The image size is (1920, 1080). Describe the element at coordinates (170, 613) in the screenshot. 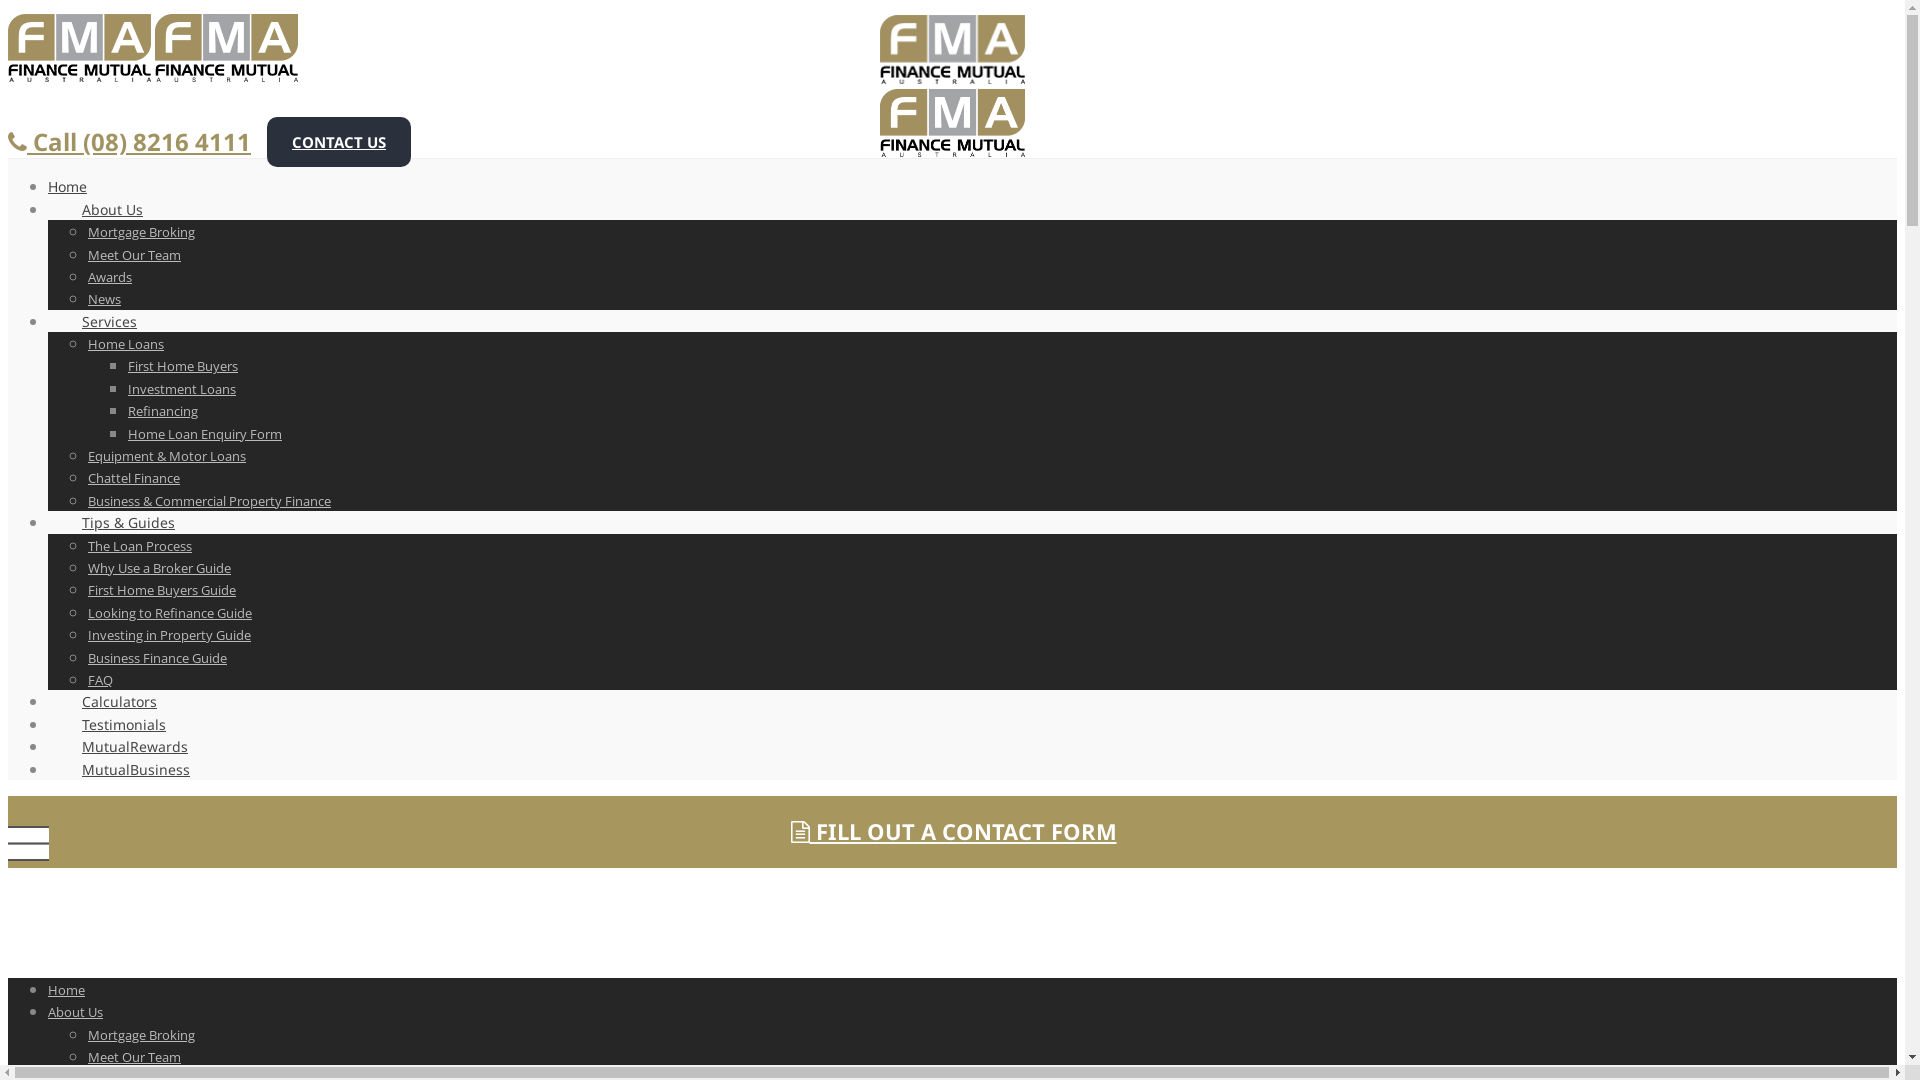

I see `Looking to Refinance Guide` at that location.